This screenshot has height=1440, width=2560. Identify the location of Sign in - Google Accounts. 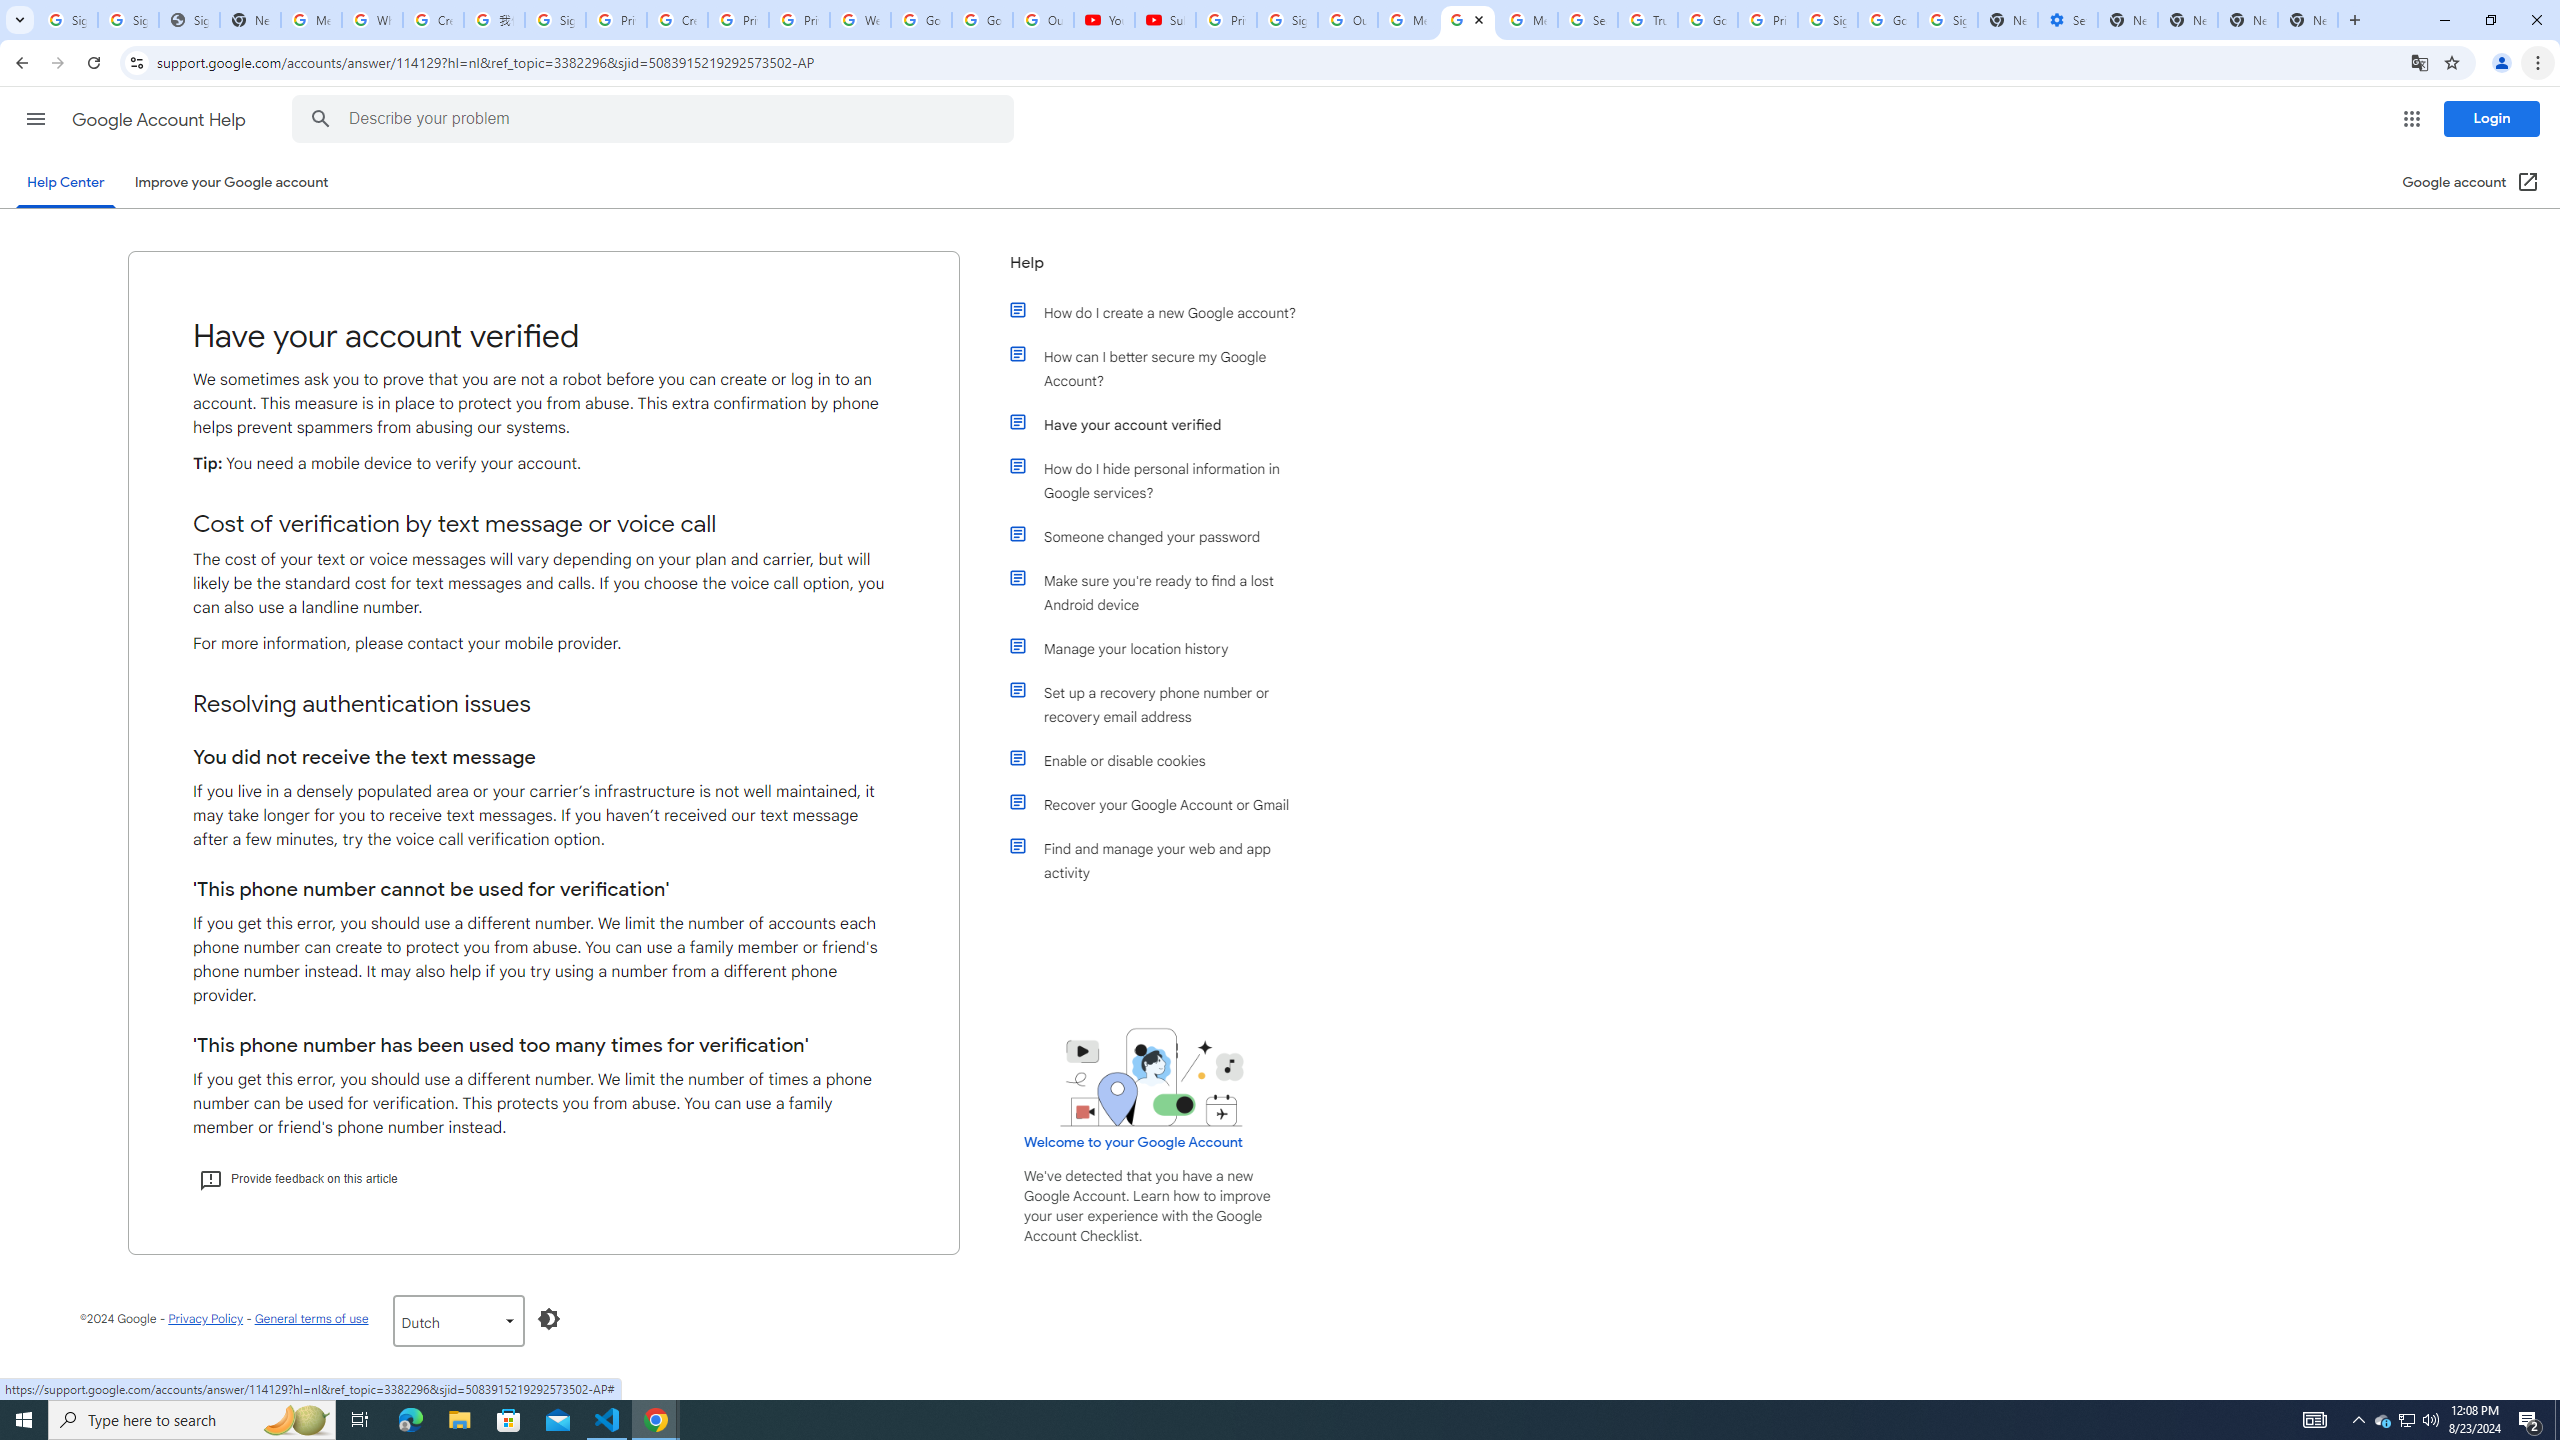
(1828, 20).